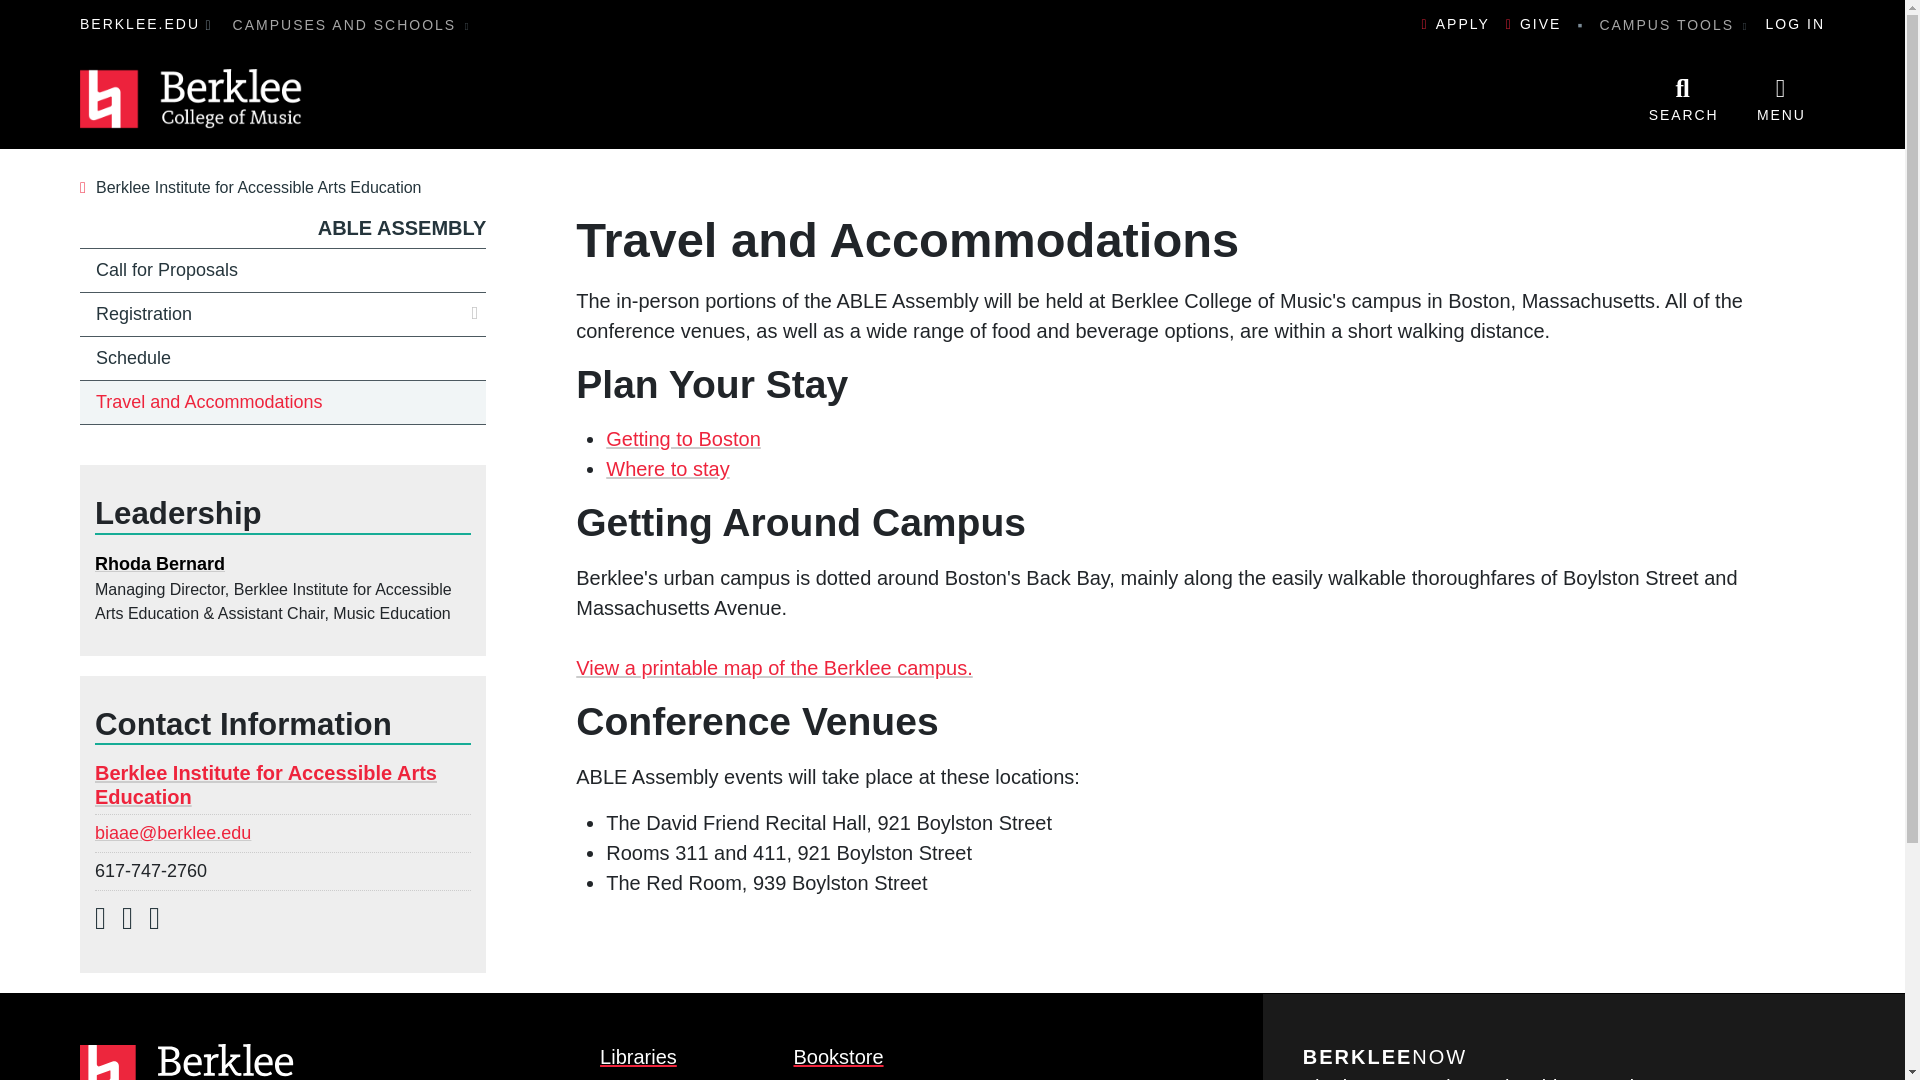 This screenshot has height=1080, width=1920. What do you see at coordinates (1534, 24) in the screenshot?
I see `GIVE` at bounding box center [1534, 24].